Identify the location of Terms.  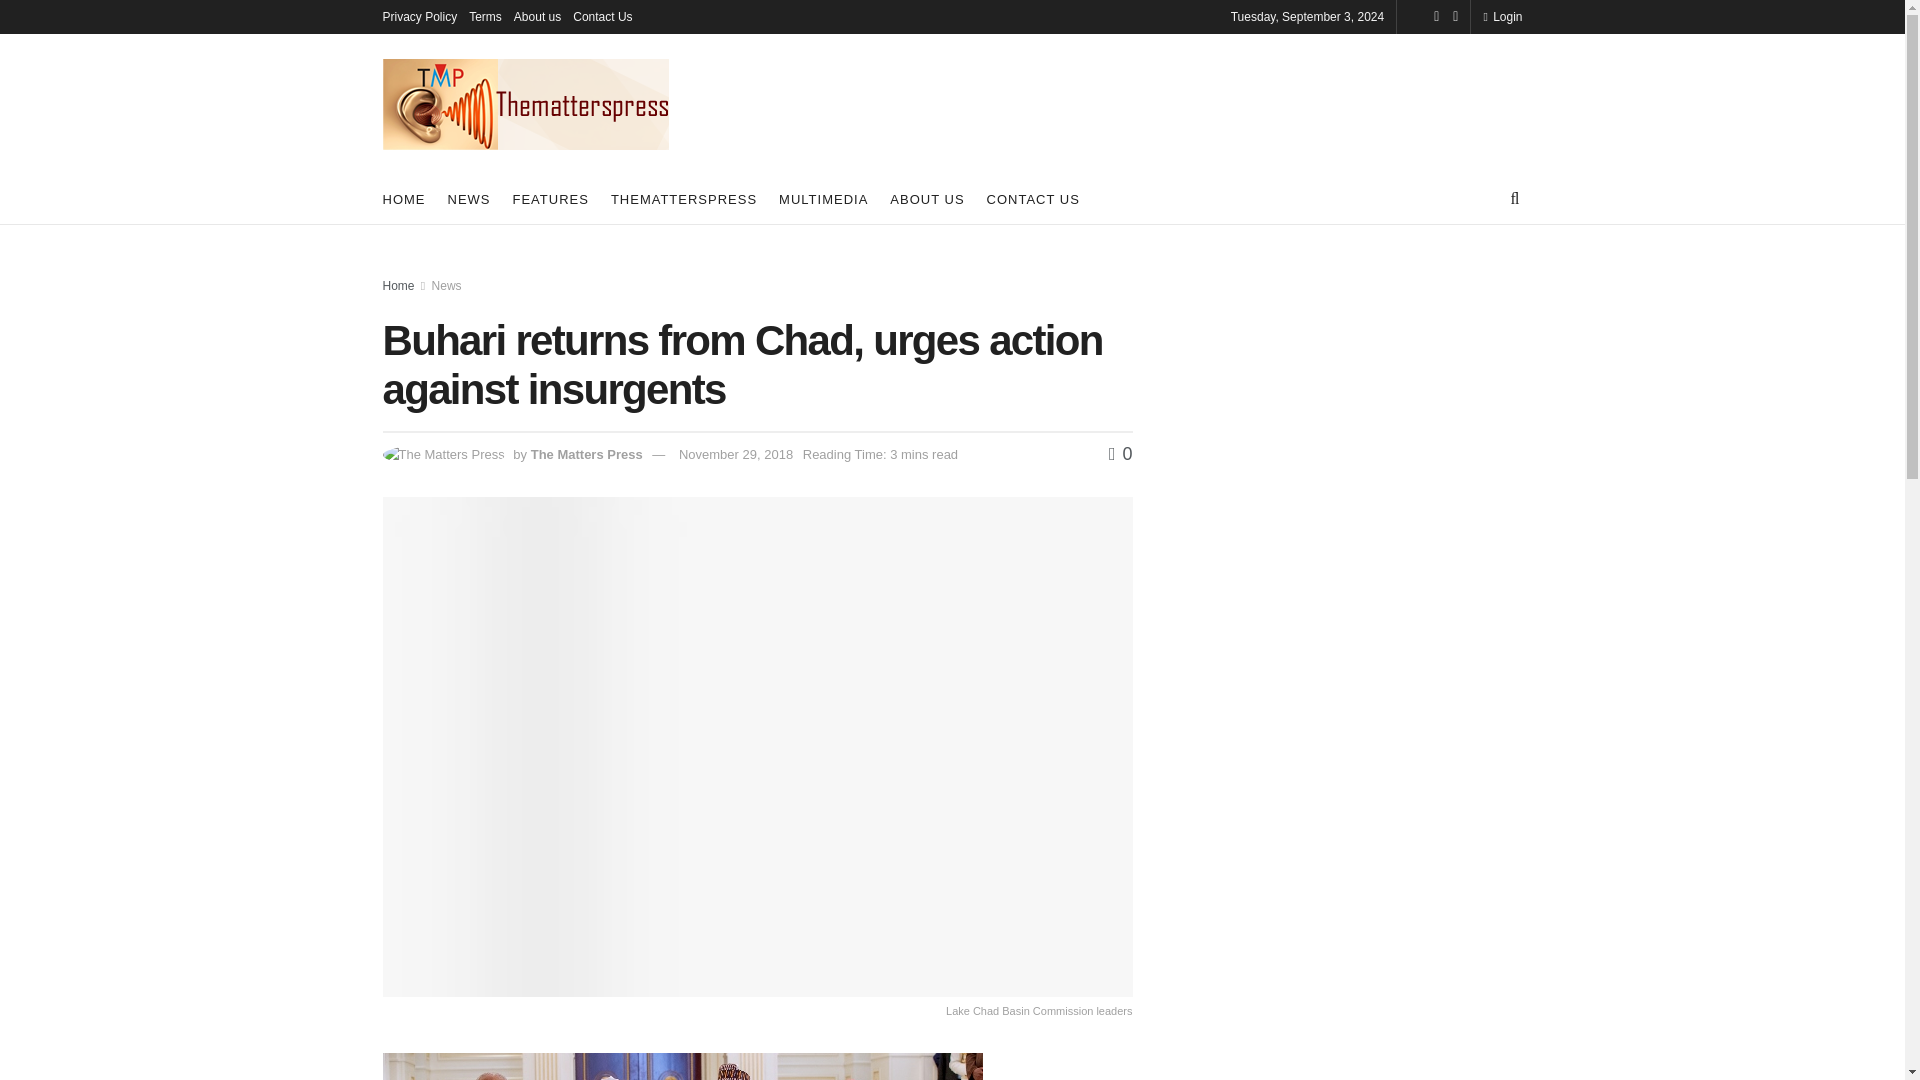
(484, 16).